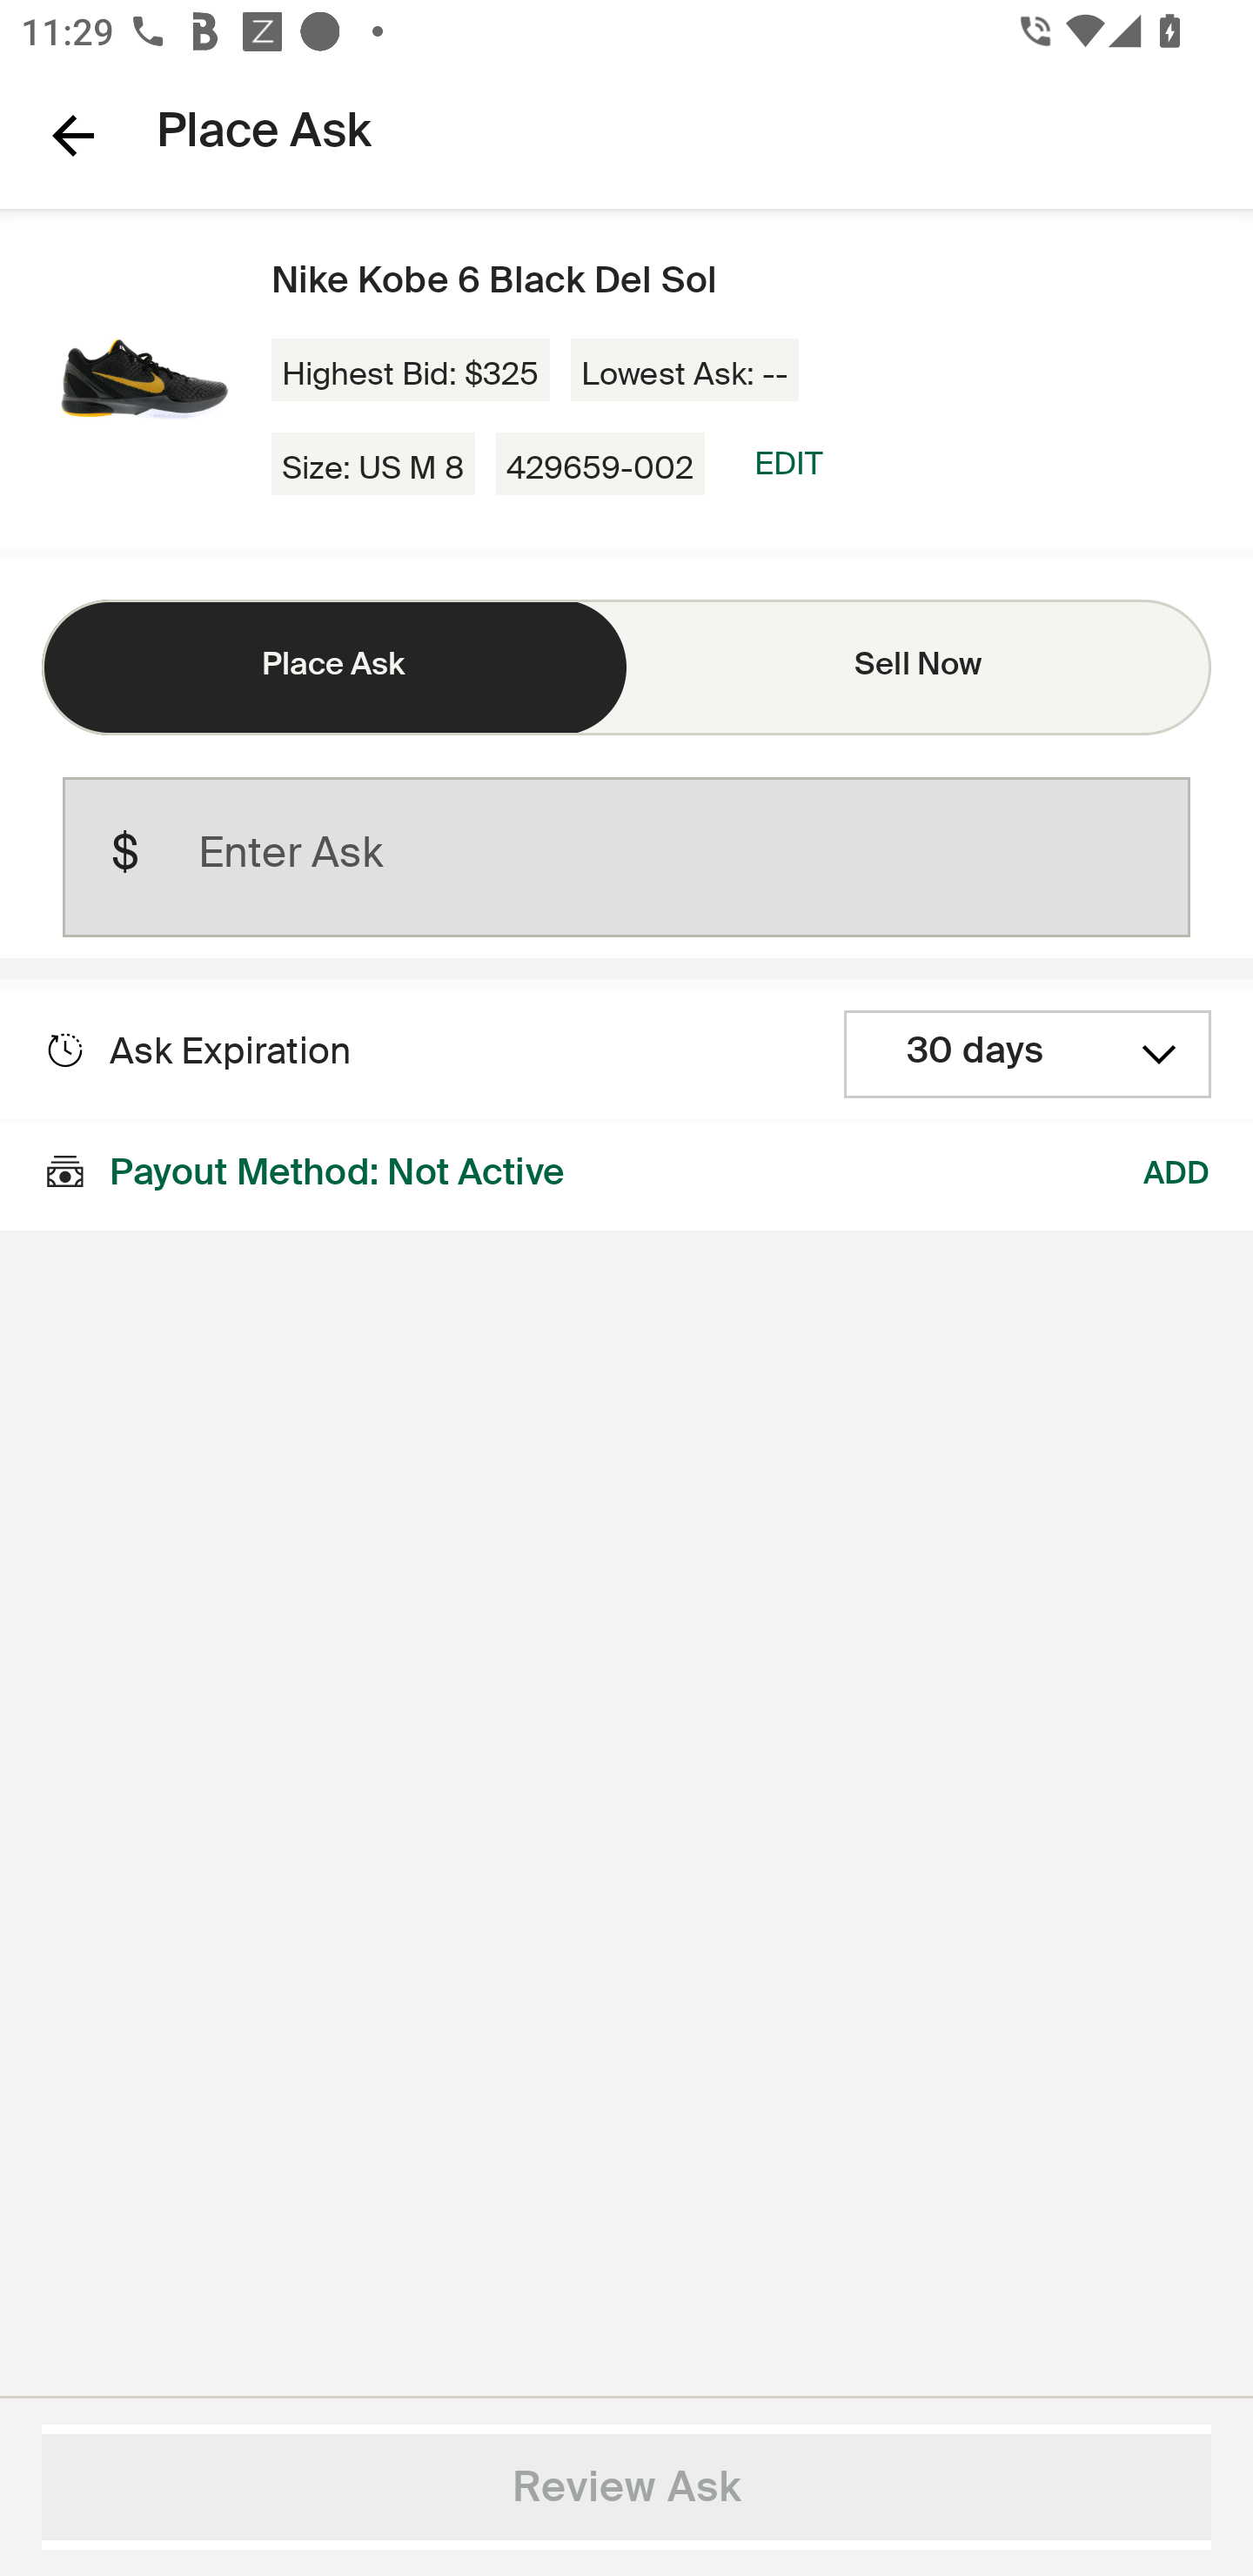  Describe the element at coordinates (788, 463) in the screenshot. I see `EDIT` at that location.